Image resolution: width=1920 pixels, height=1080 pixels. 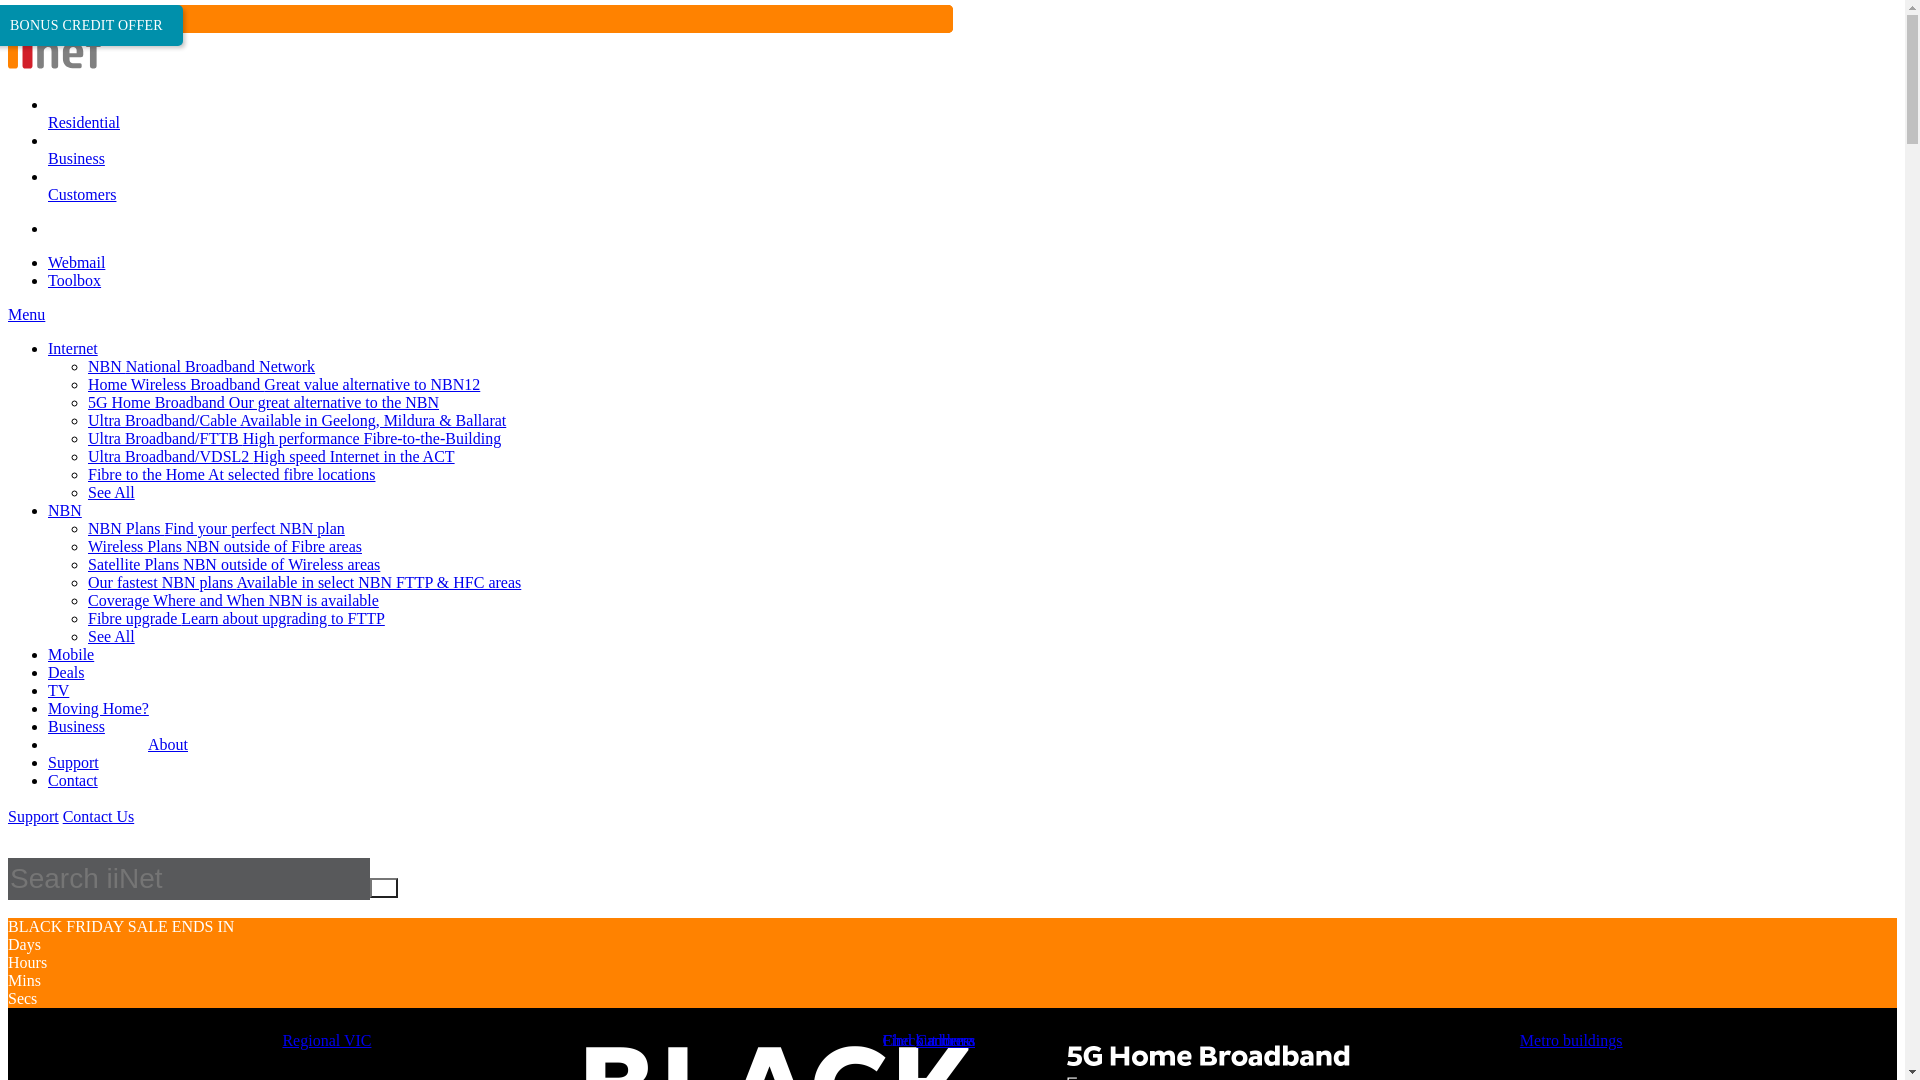 What do you see at coordinates (76, 262) in the screenshot?
I see `Webmail` at bounding box center [76, 262].